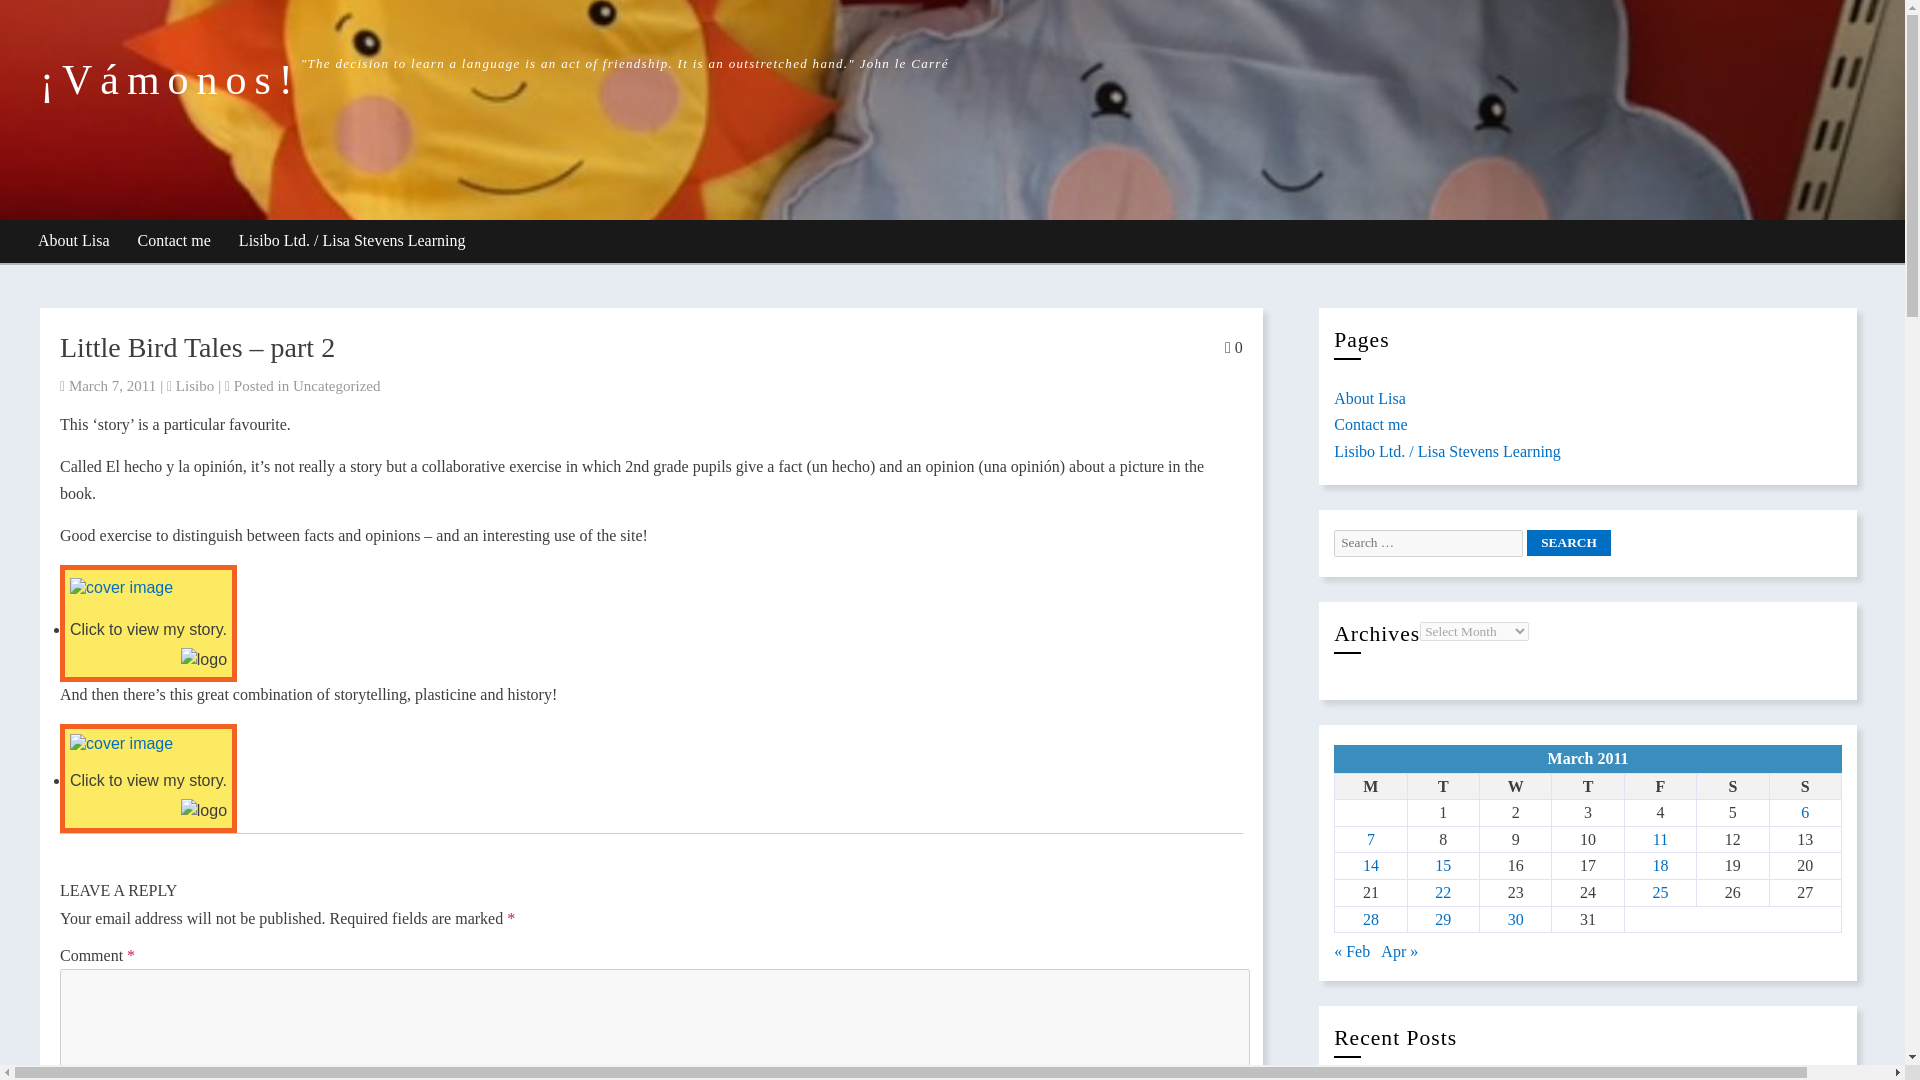  What do you see at coordinates (1732, 786) in the screenshot?
I see `Saturday` at bounding box center [1732, 786].